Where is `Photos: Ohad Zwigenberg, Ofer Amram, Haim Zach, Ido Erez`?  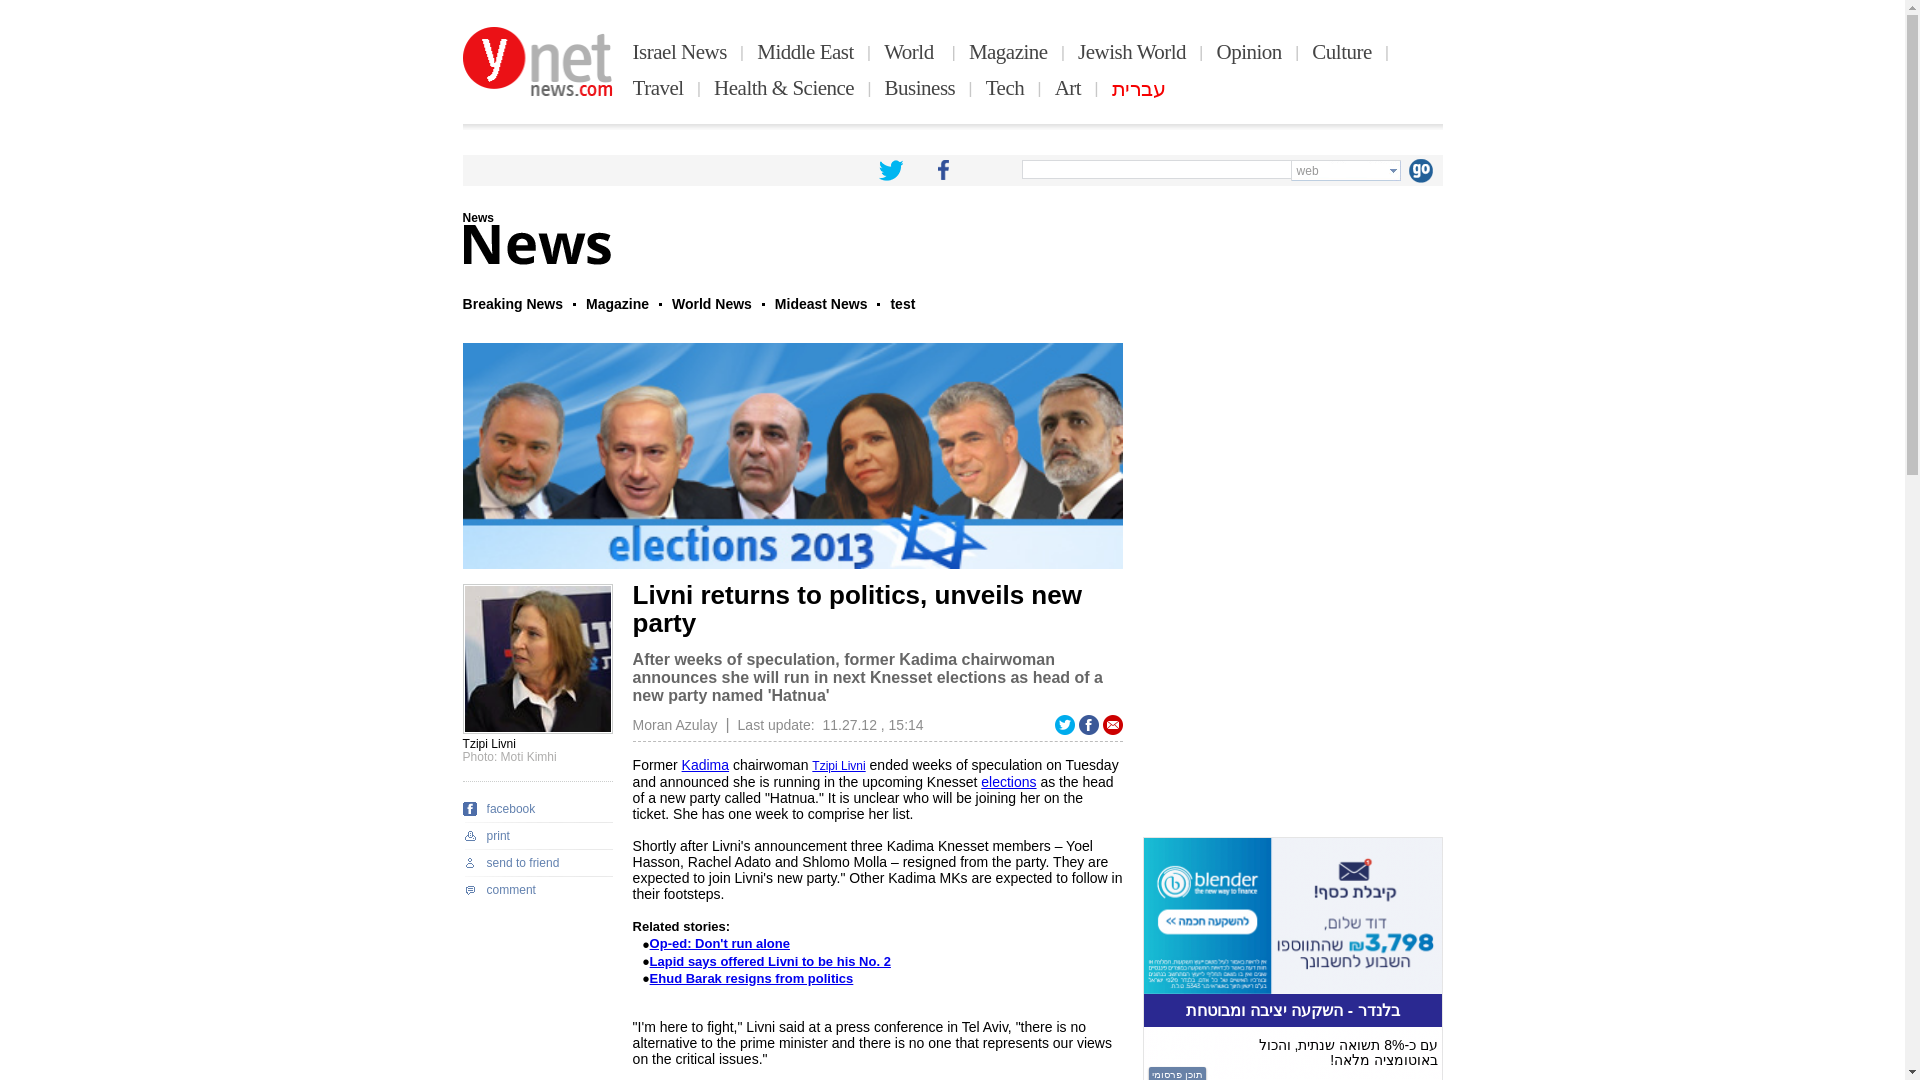 Photos: Ohad Zwigenberg, Ofer Amram, Haim Zach, Ido Erez is located at coordinates (792, 456).